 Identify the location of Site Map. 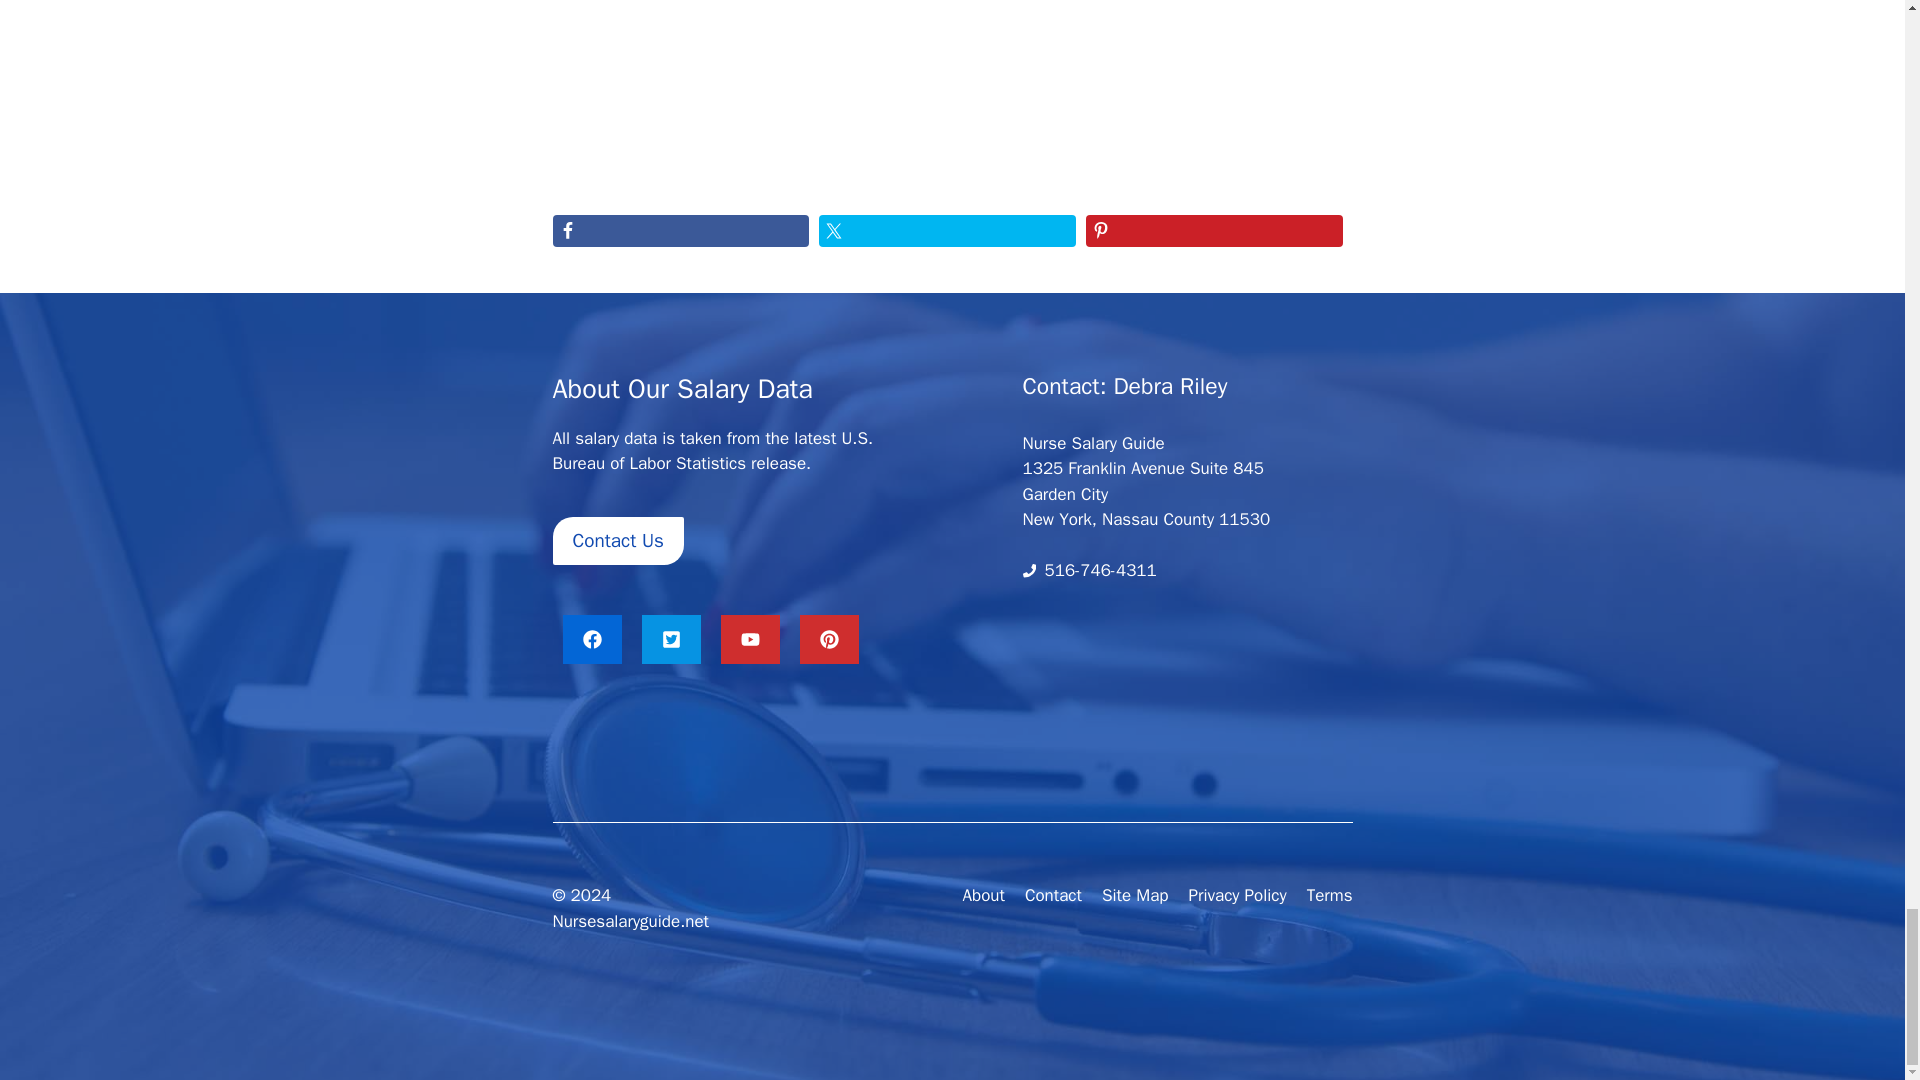
(1136, 896).